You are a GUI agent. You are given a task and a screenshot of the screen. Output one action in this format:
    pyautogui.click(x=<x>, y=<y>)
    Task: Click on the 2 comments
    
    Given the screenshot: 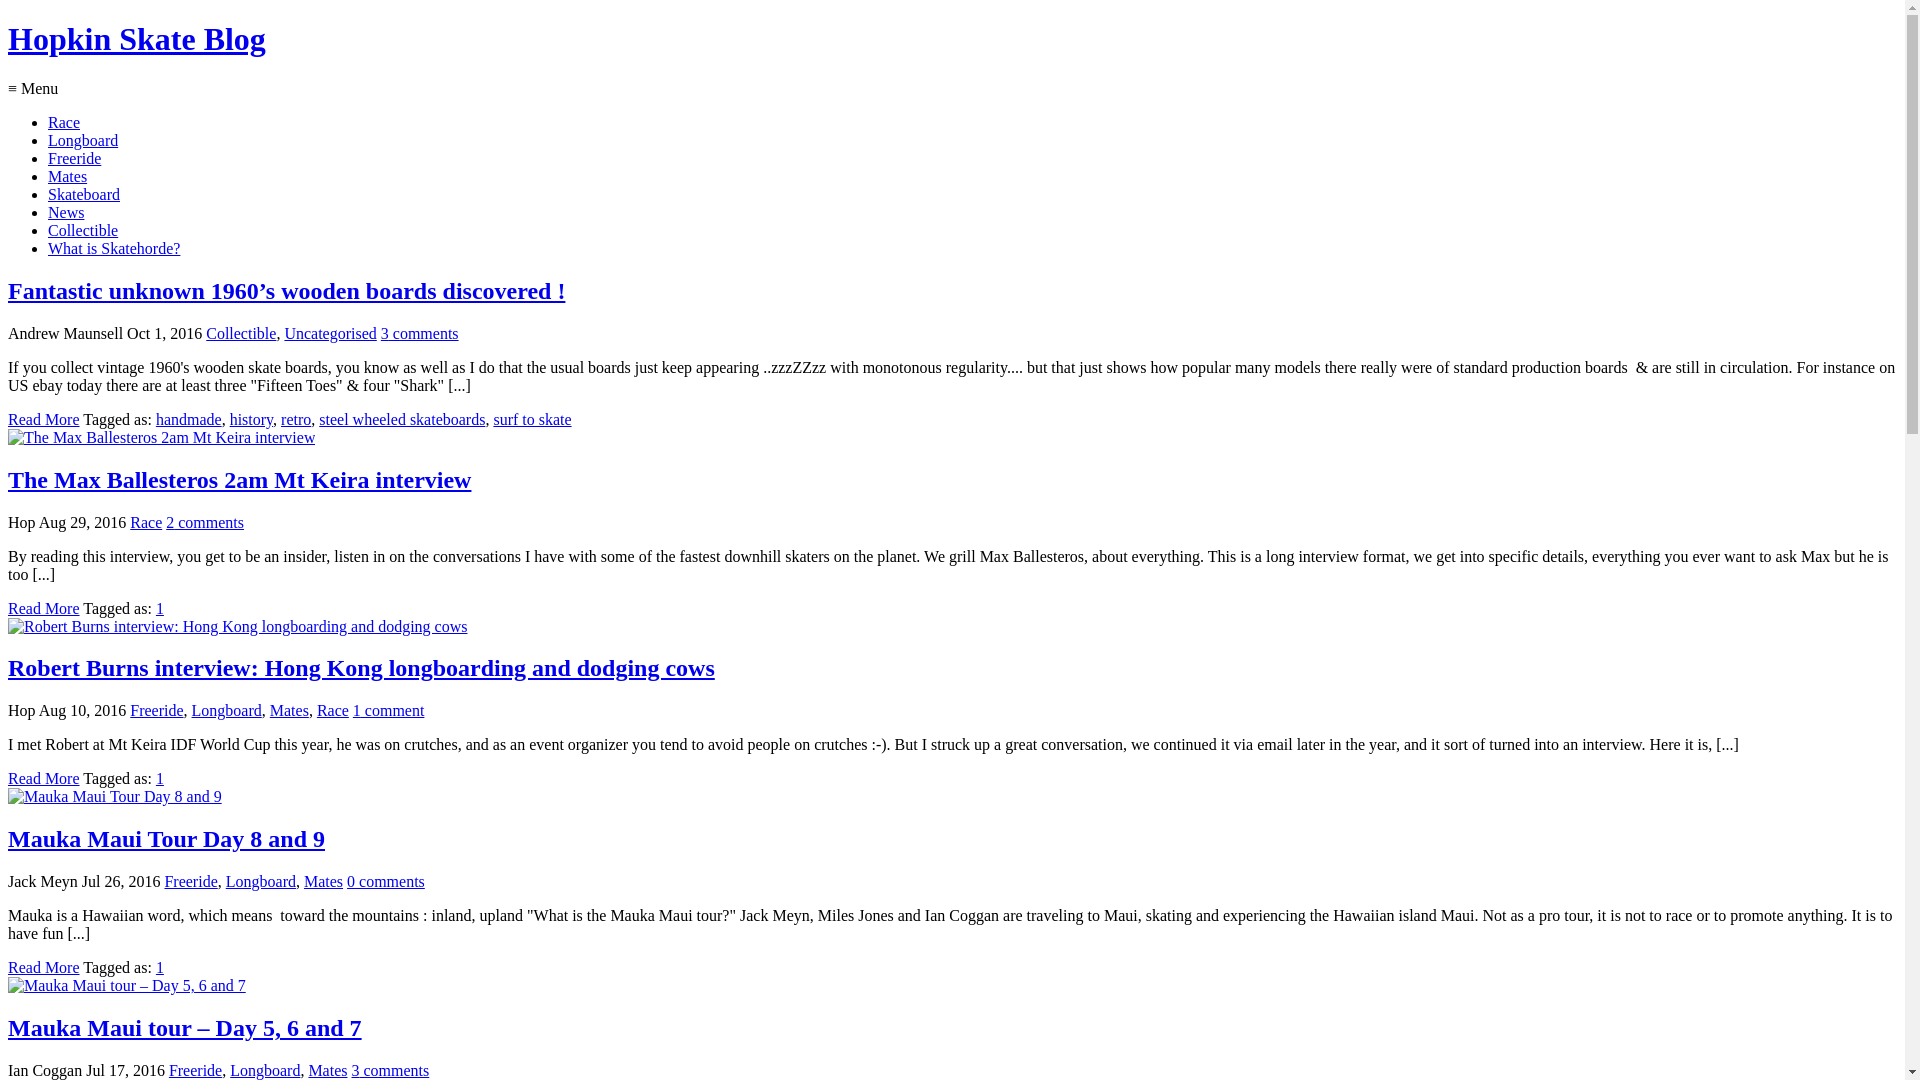 What is the action you would take?
    pyautogui.click(x=205, y=522)
    